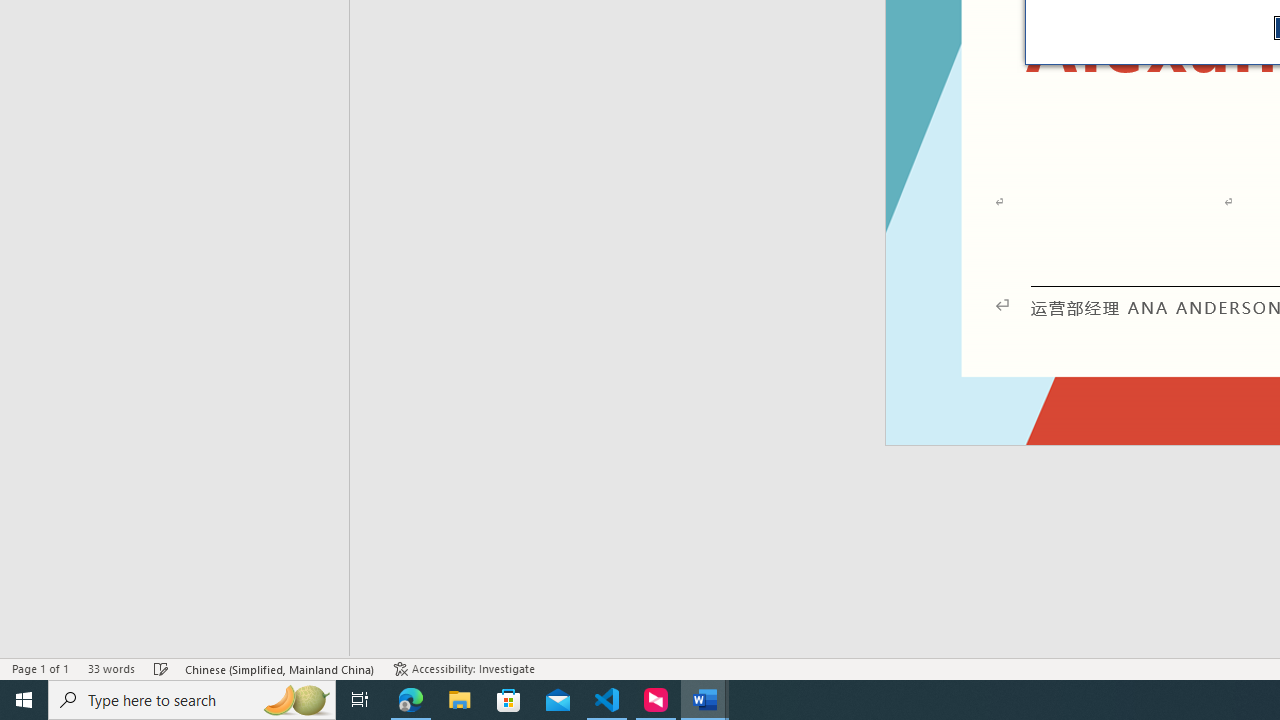 This screenshot has height=720, width=1280. I want to click on Microsoft Edge - 1 running window, so click(411, 700).